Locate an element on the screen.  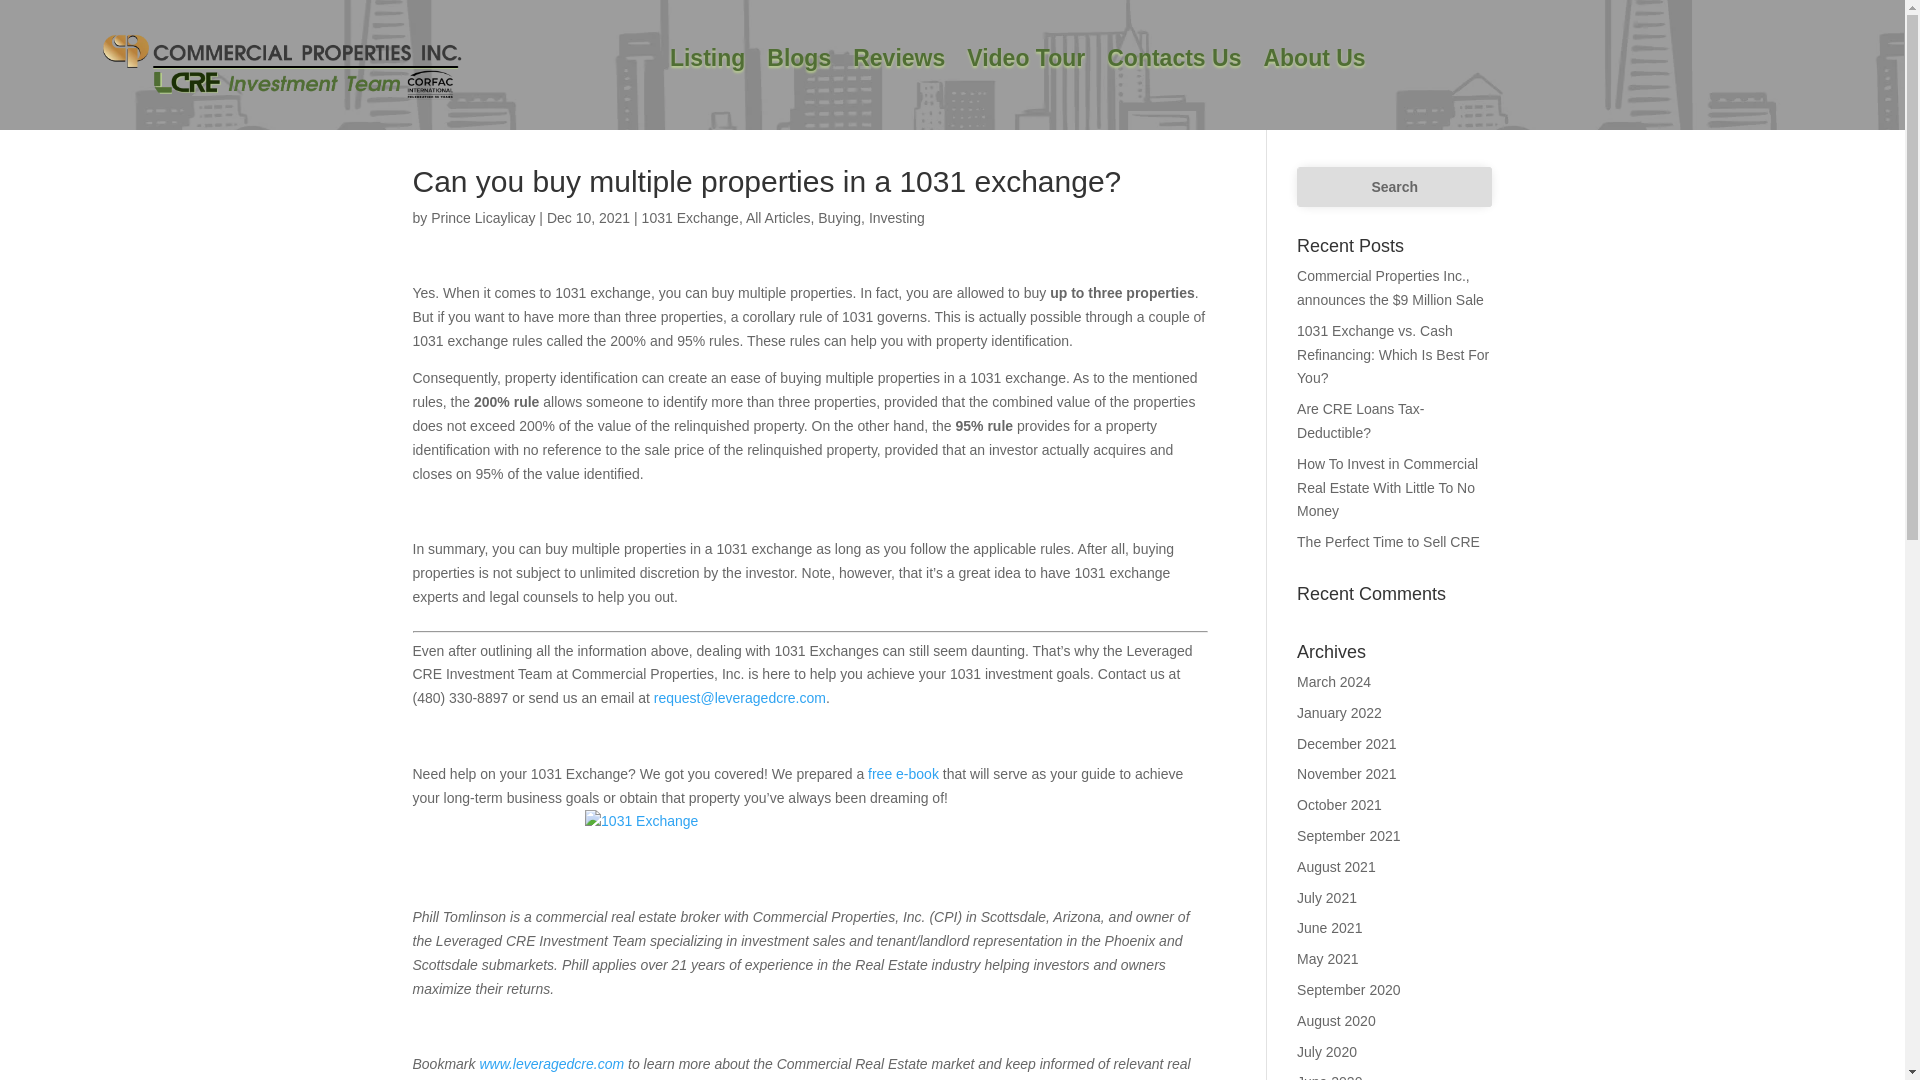
July 2021 is located at coordinates (1327, 898).